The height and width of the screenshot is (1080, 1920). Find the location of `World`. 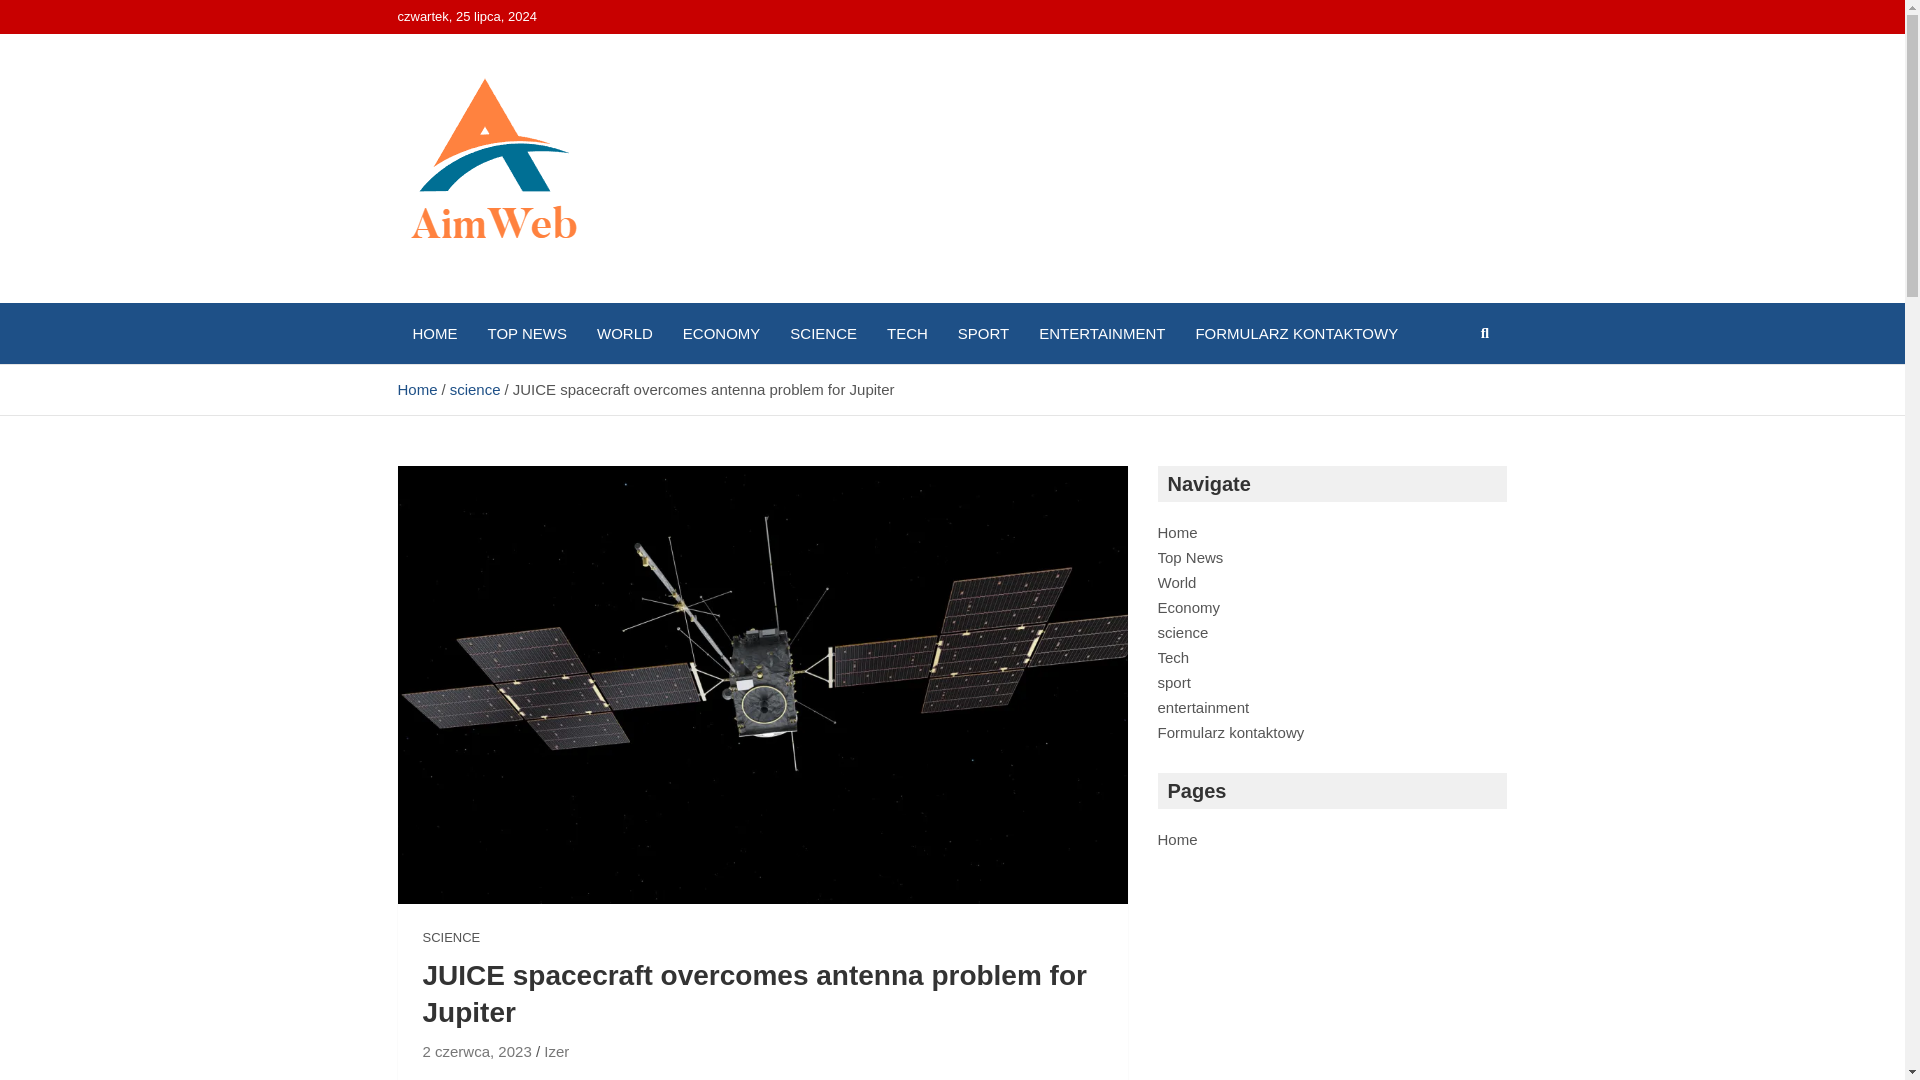

World is located at coordinates (1176, 582).